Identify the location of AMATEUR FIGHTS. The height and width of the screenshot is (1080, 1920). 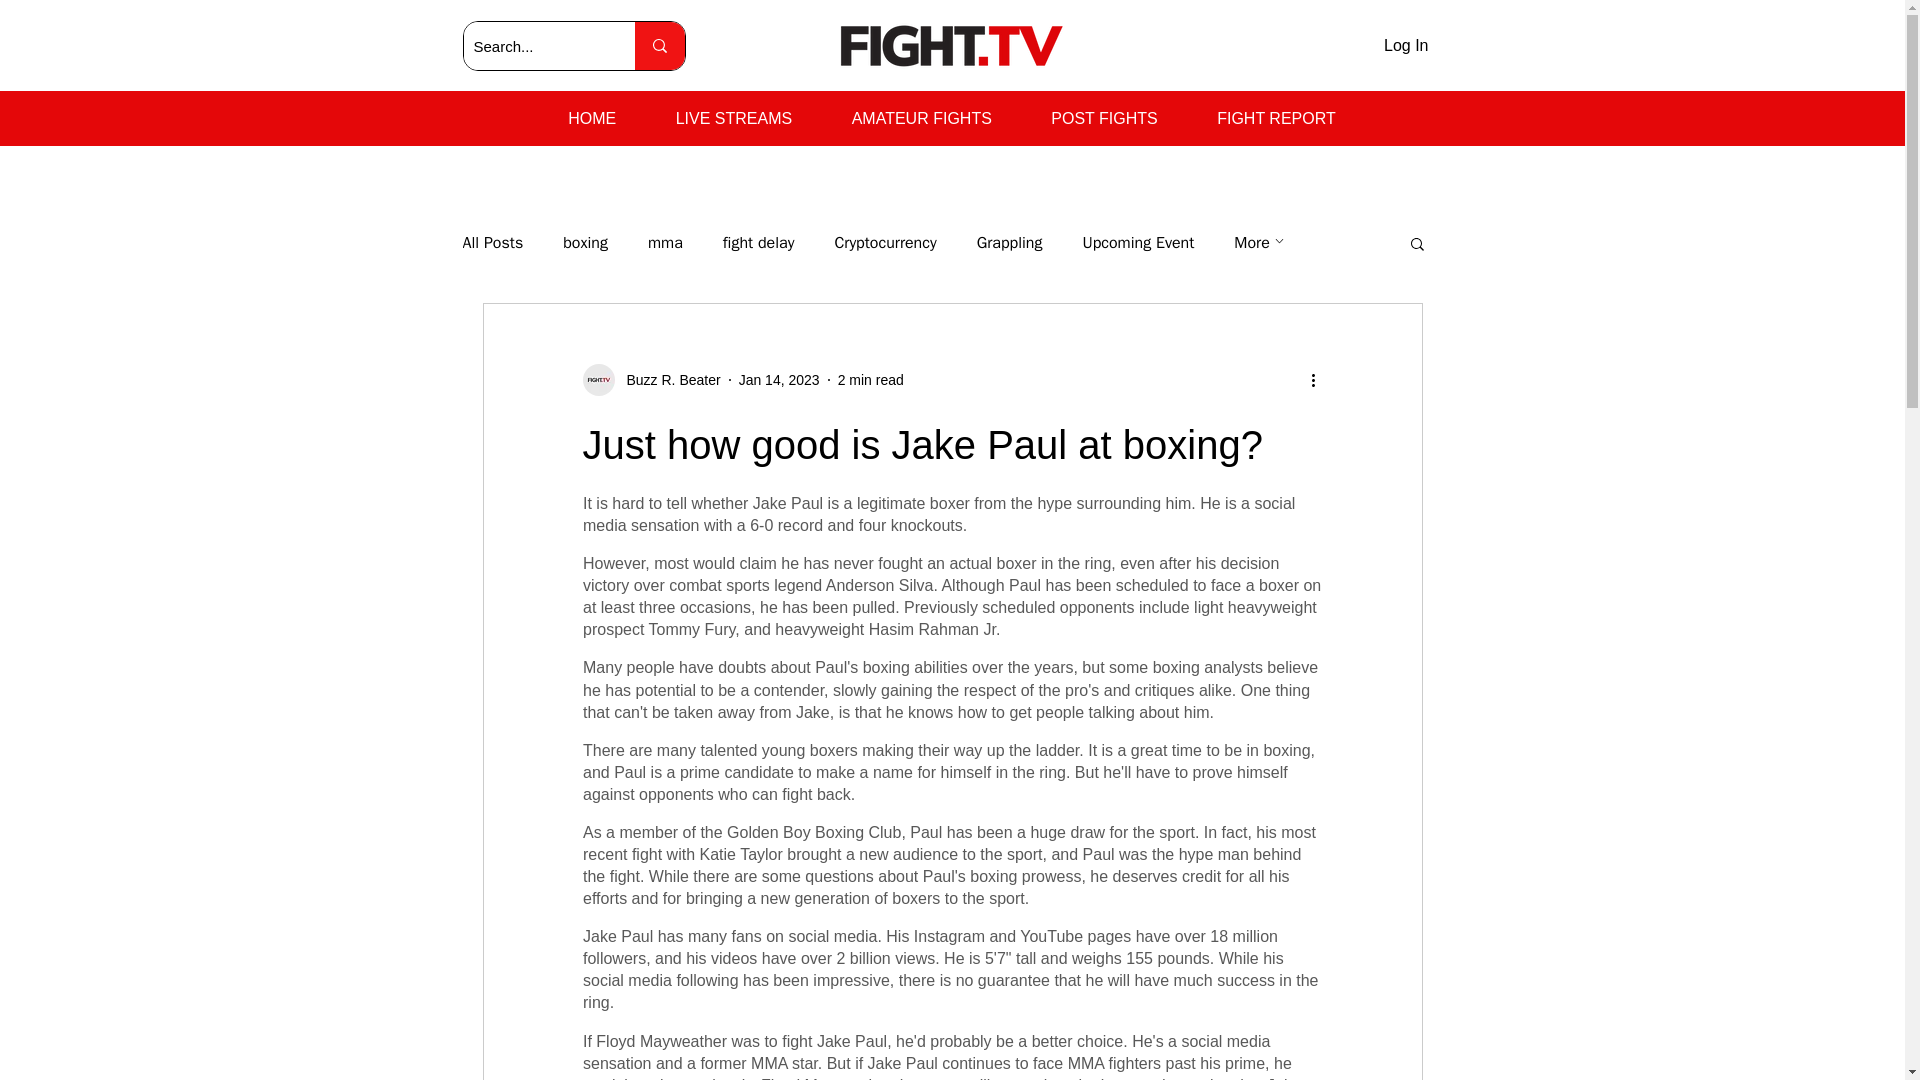
(921, 119).